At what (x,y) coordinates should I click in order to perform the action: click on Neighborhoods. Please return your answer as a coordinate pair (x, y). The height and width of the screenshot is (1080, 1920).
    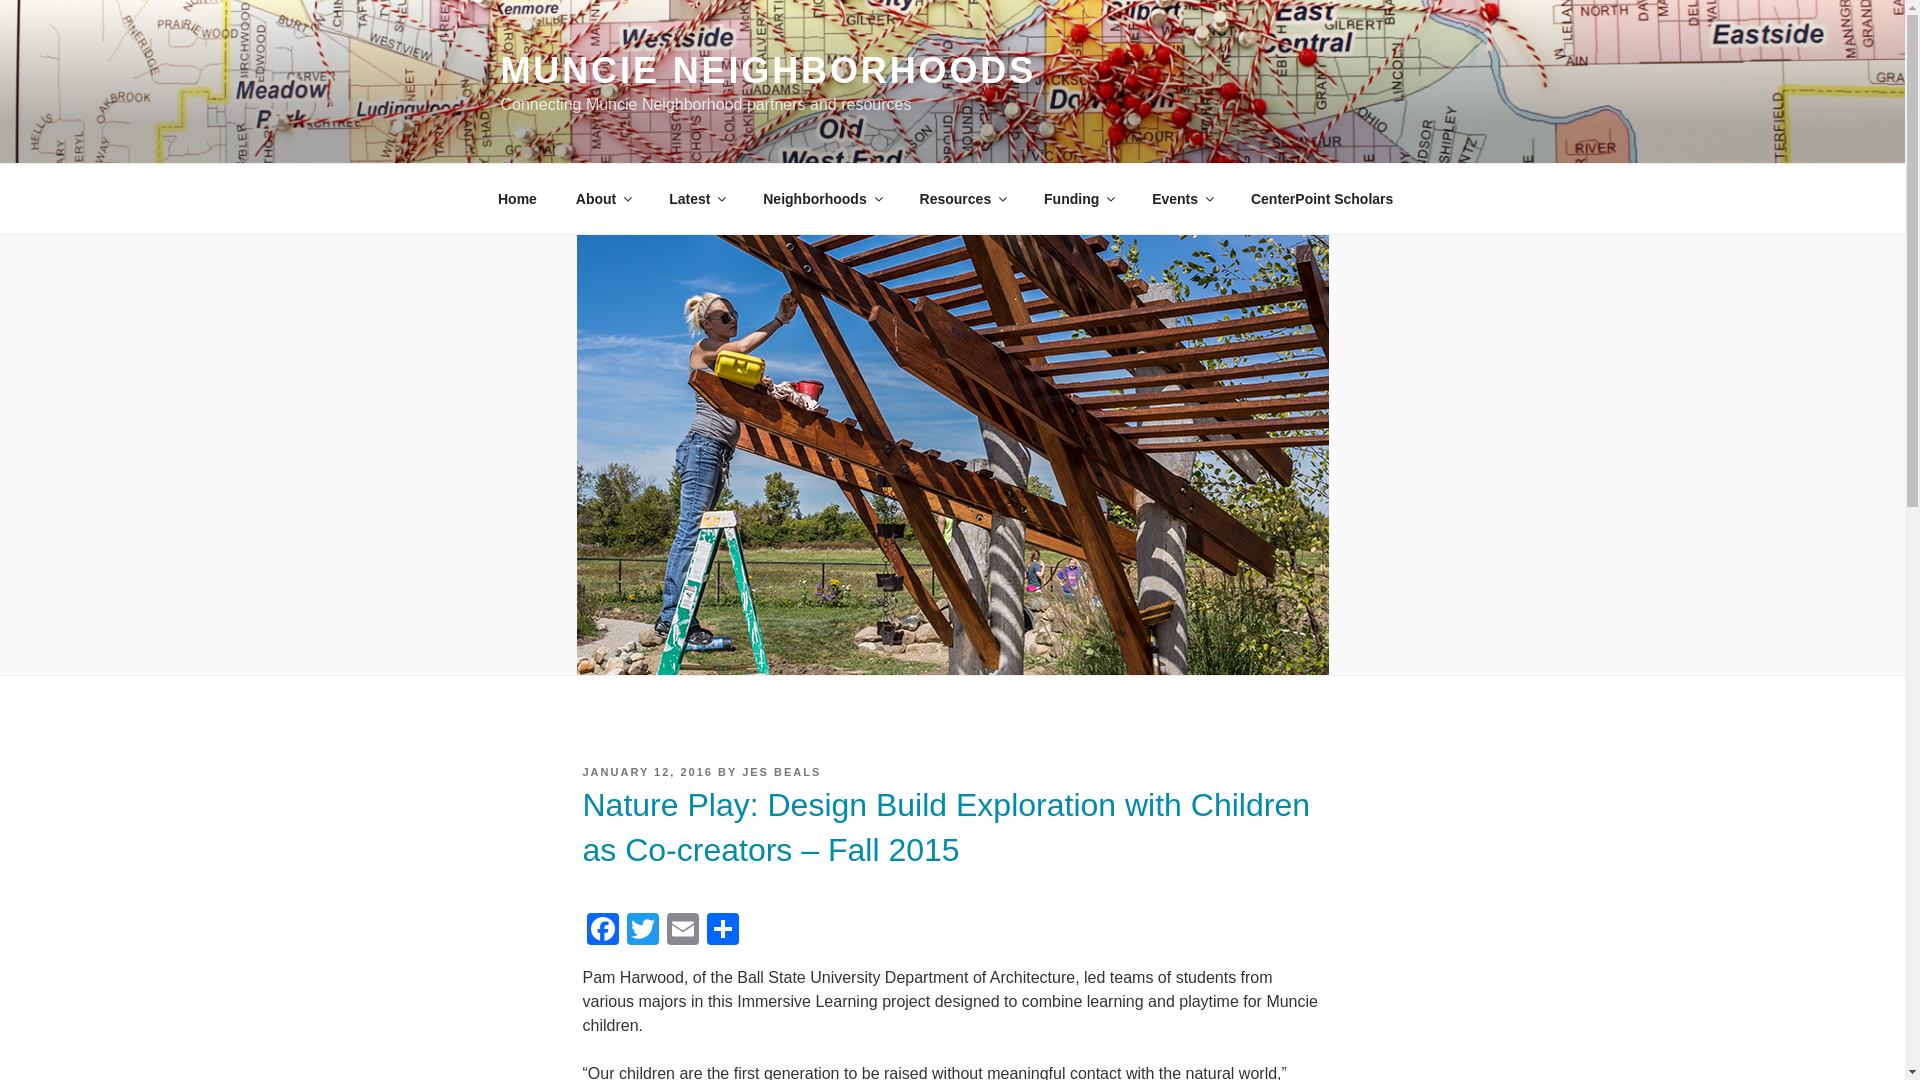
    Looking at the image, I should click on (822, 198).